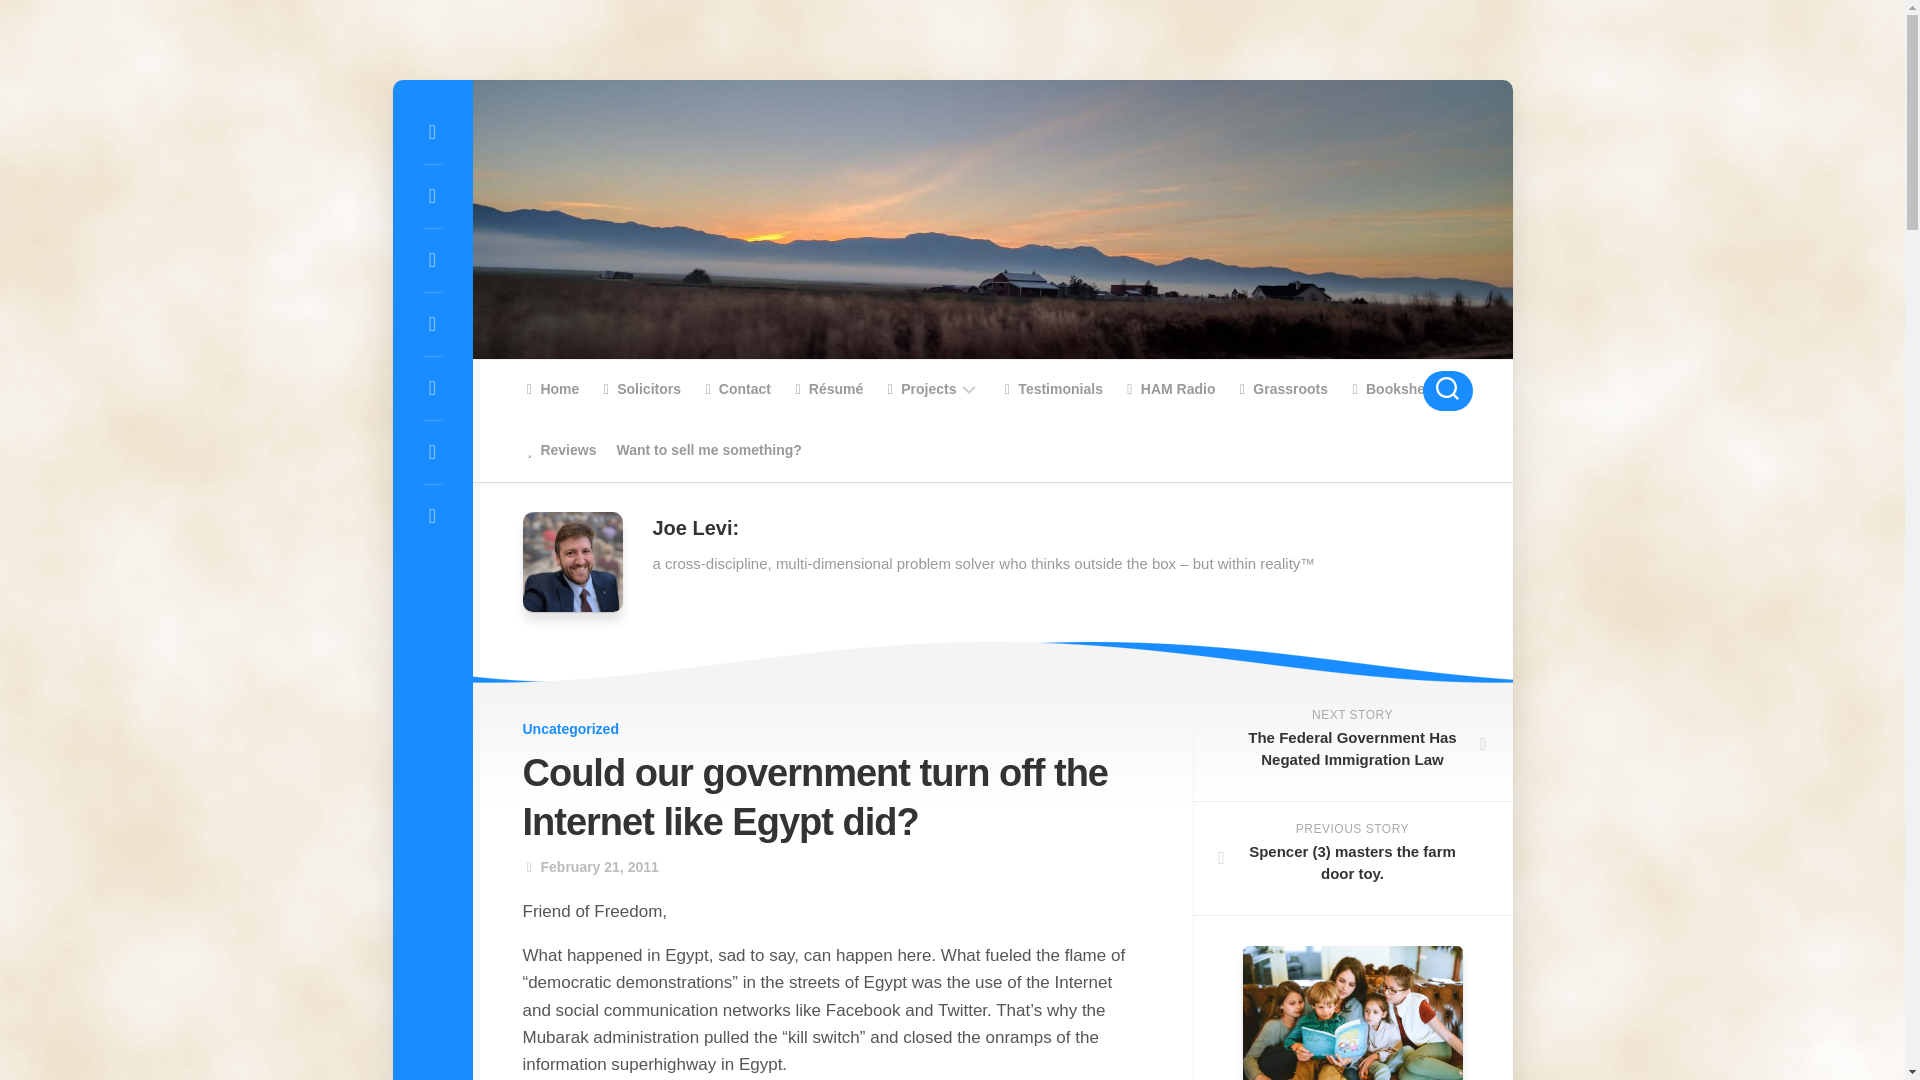 Image resolution: width=1920 pixels, height=1080 pixels. I want to click on Contact Joe, so click(736, 388).